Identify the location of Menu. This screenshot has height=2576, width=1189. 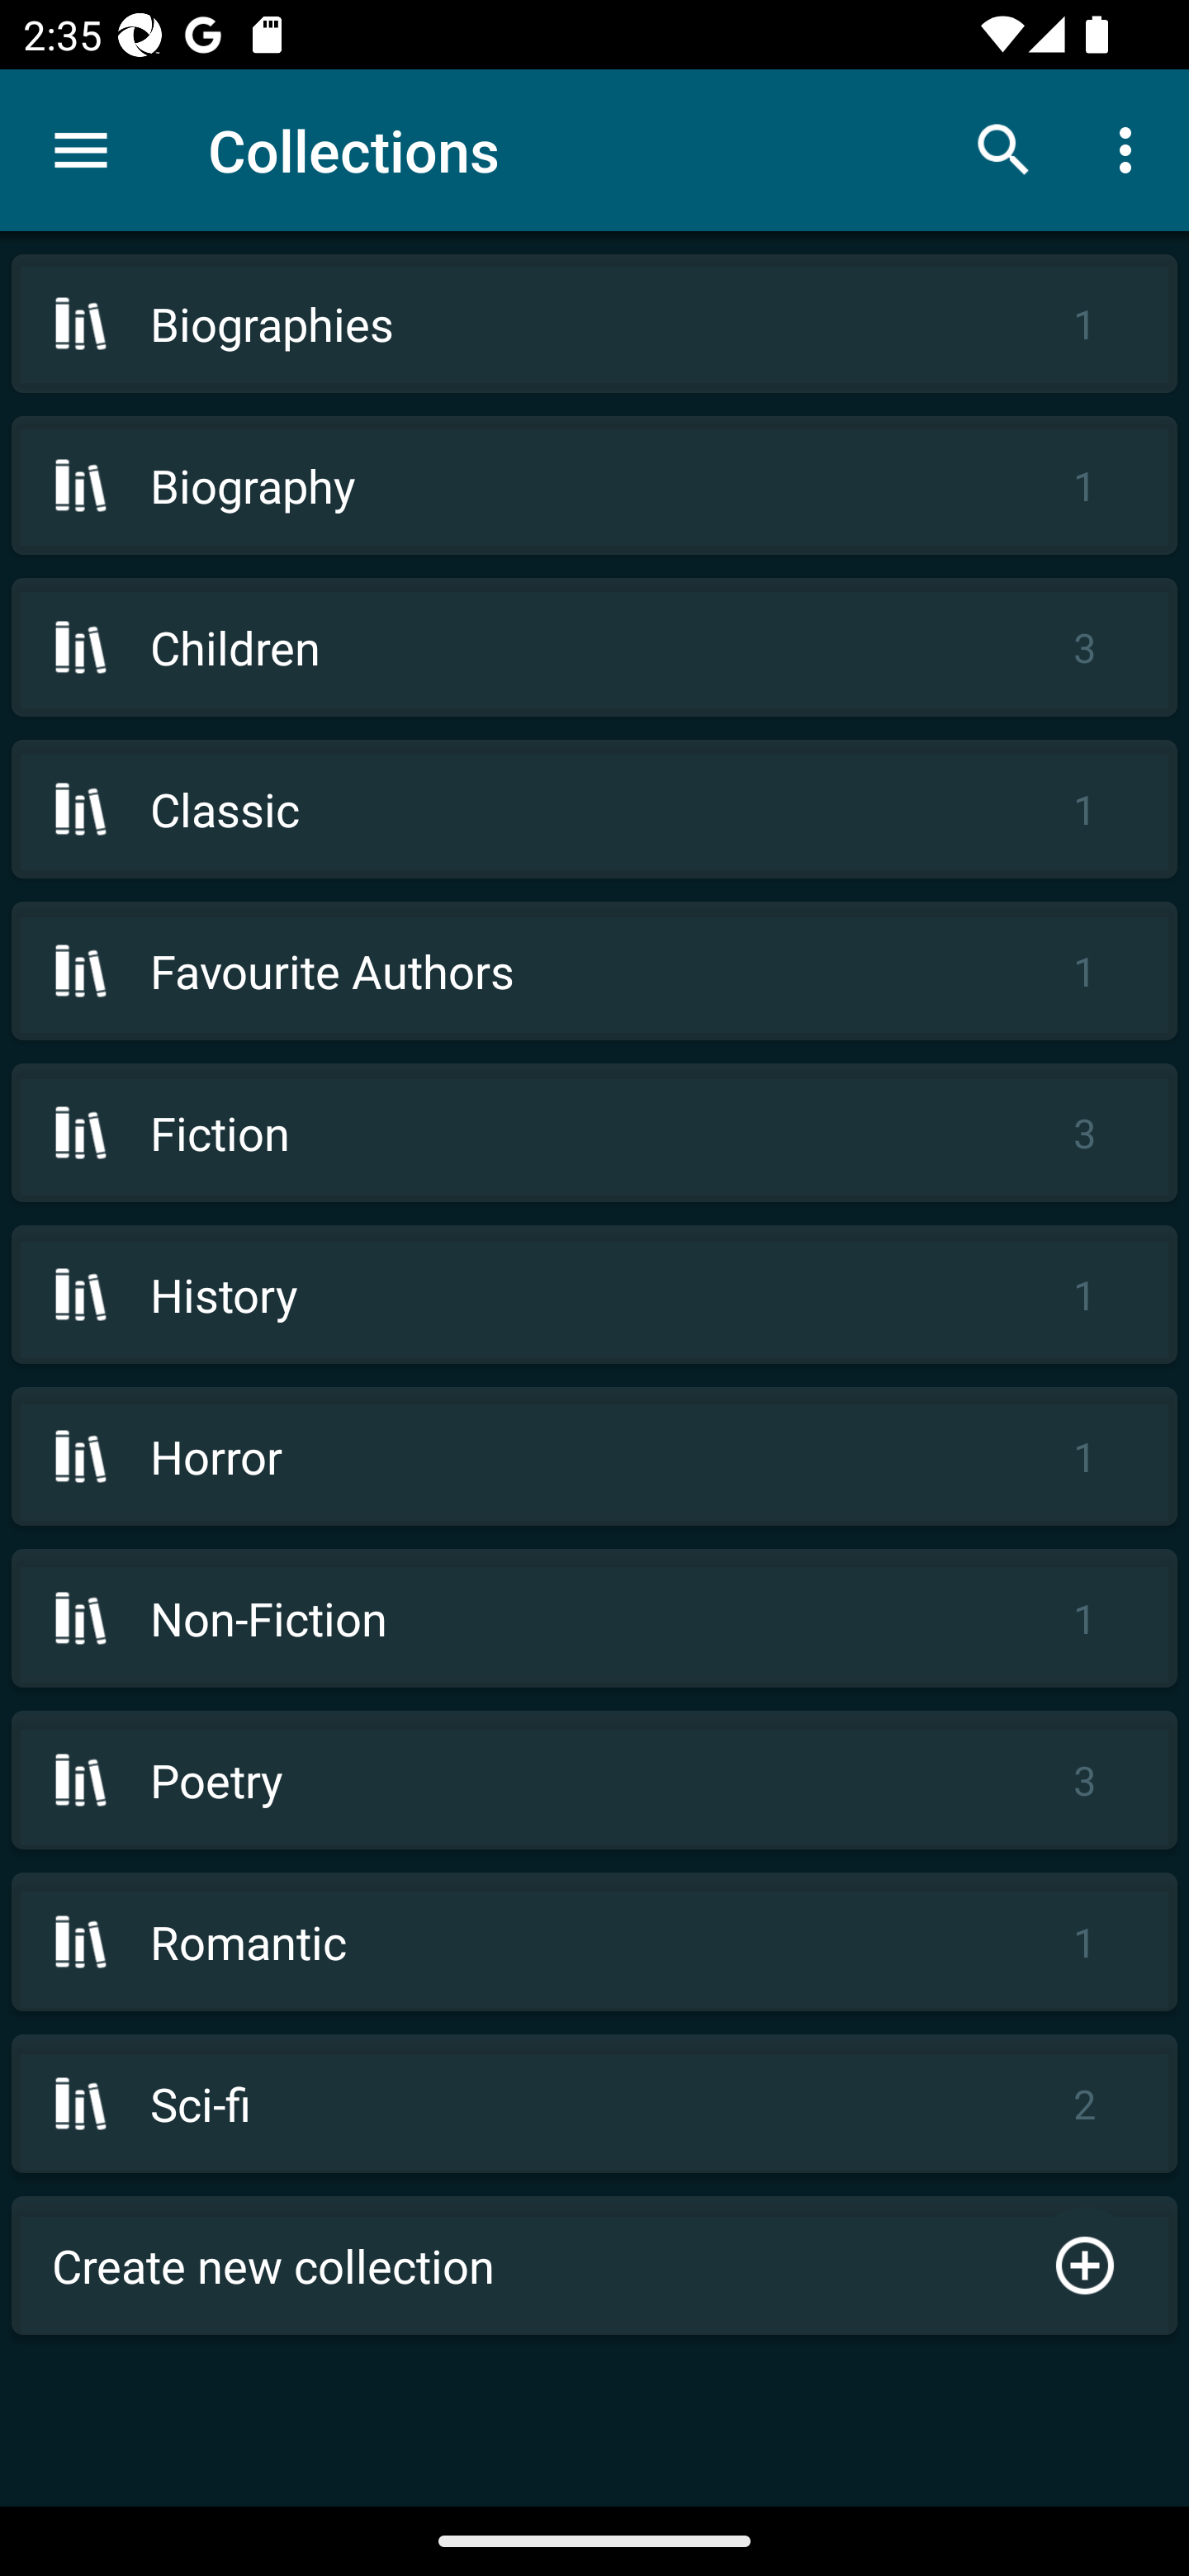
(81, 150).